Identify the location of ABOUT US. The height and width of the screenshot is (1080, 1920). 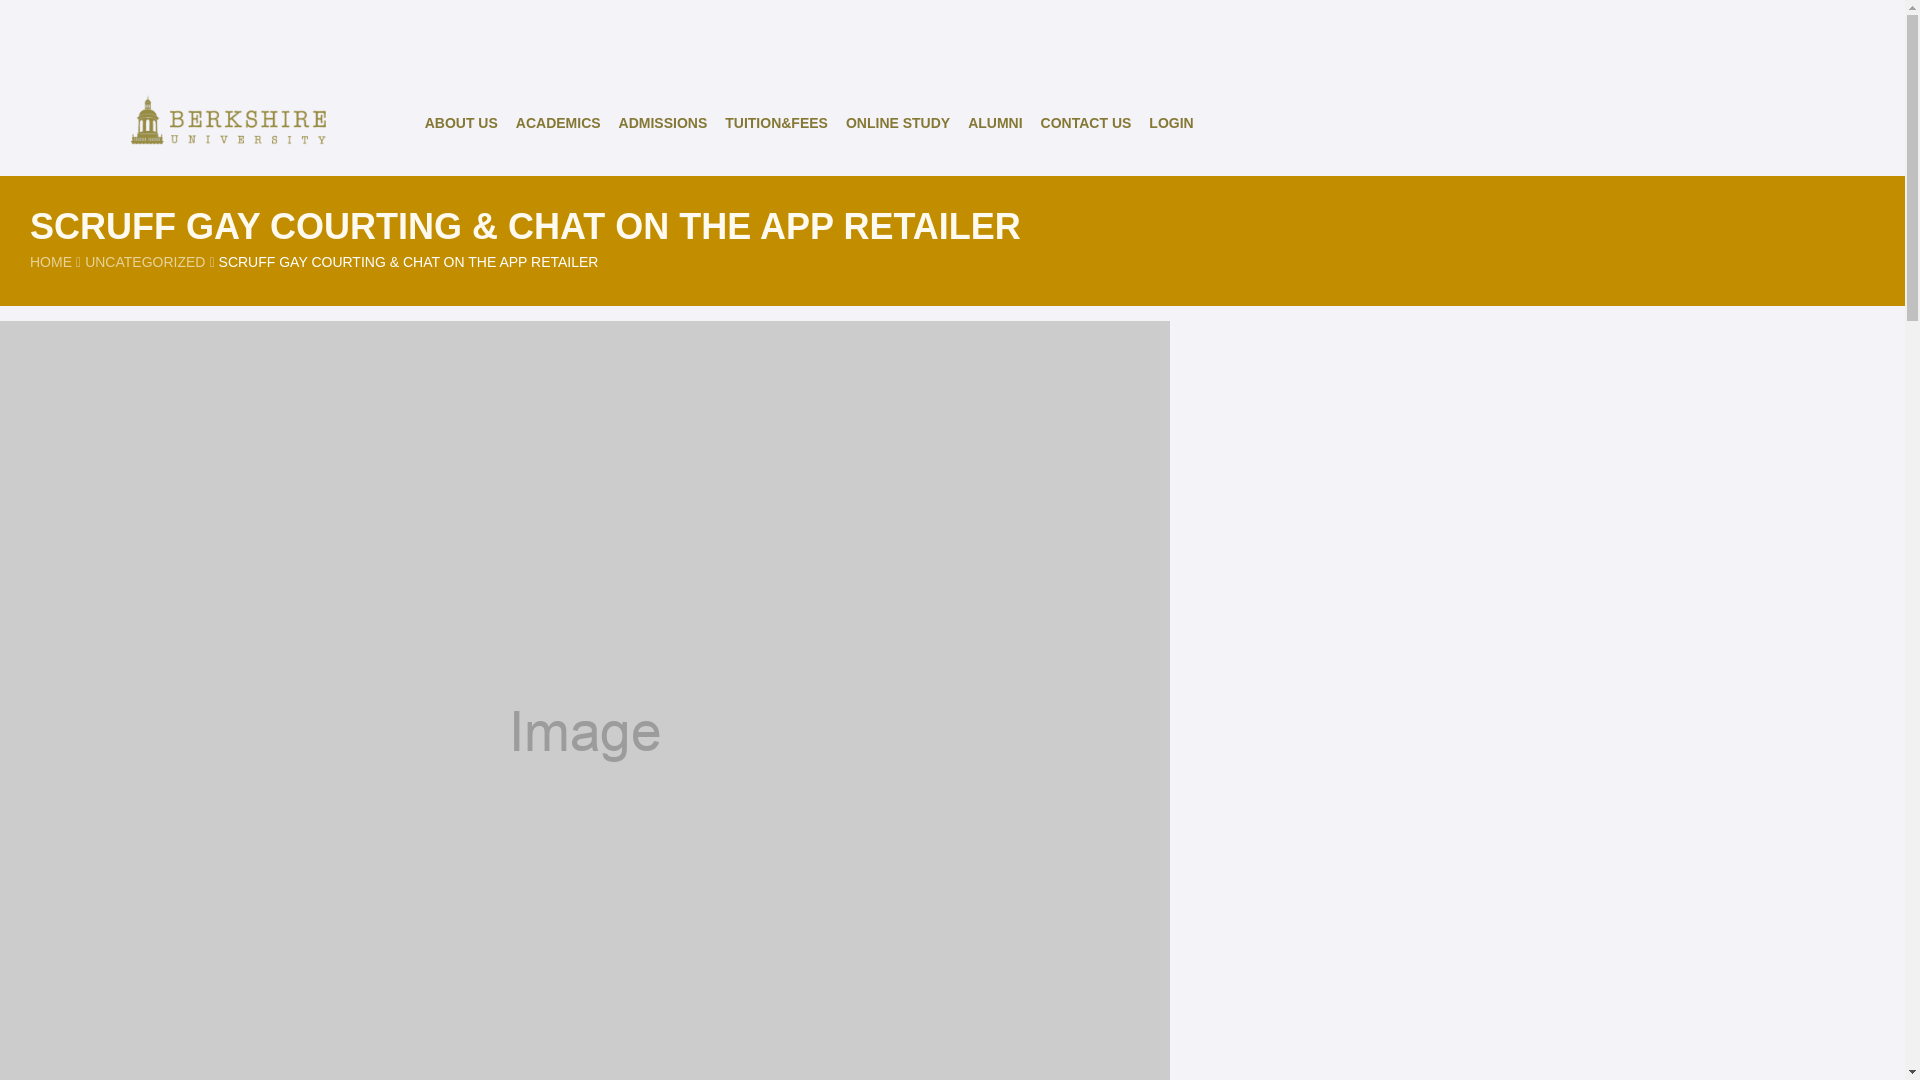
(461, 122).